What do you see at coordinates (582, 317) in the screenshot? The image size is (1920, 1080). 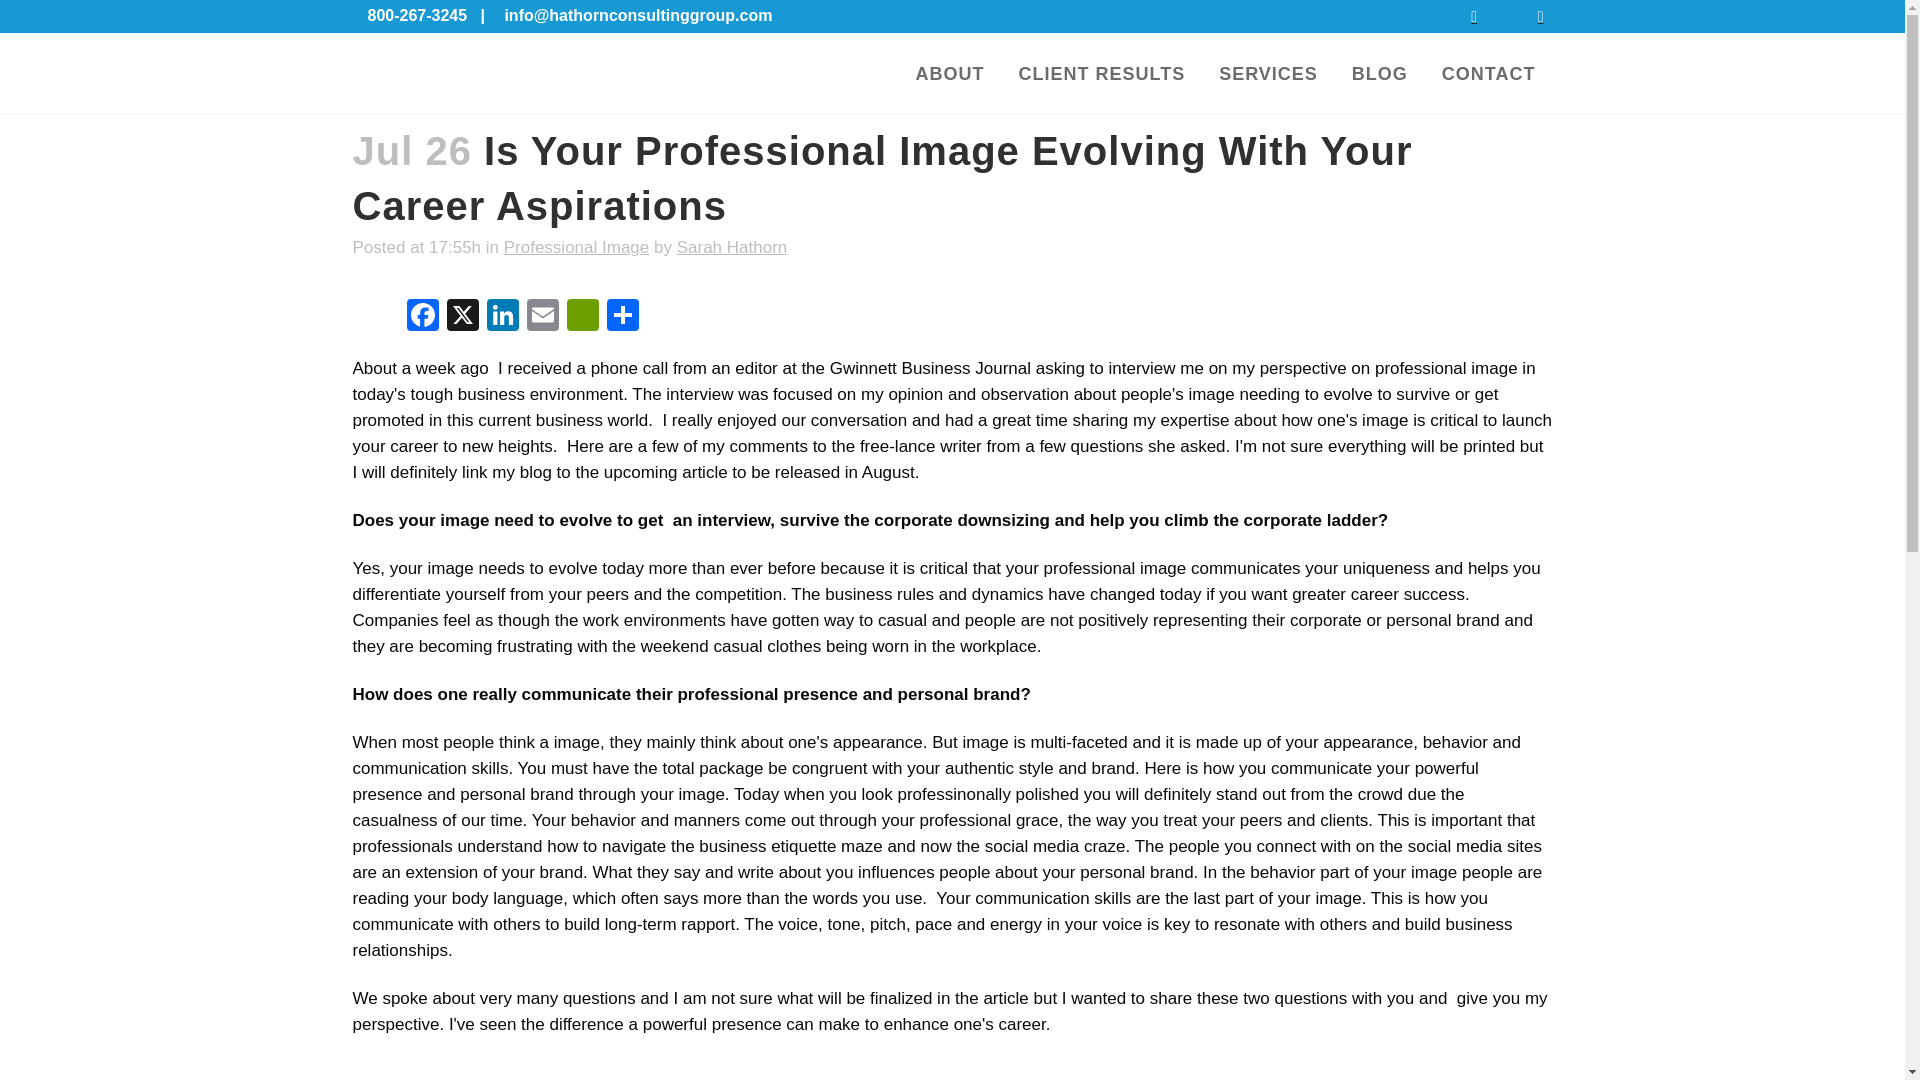 I see `PrintFriendly` at bounding box center [582, 317].